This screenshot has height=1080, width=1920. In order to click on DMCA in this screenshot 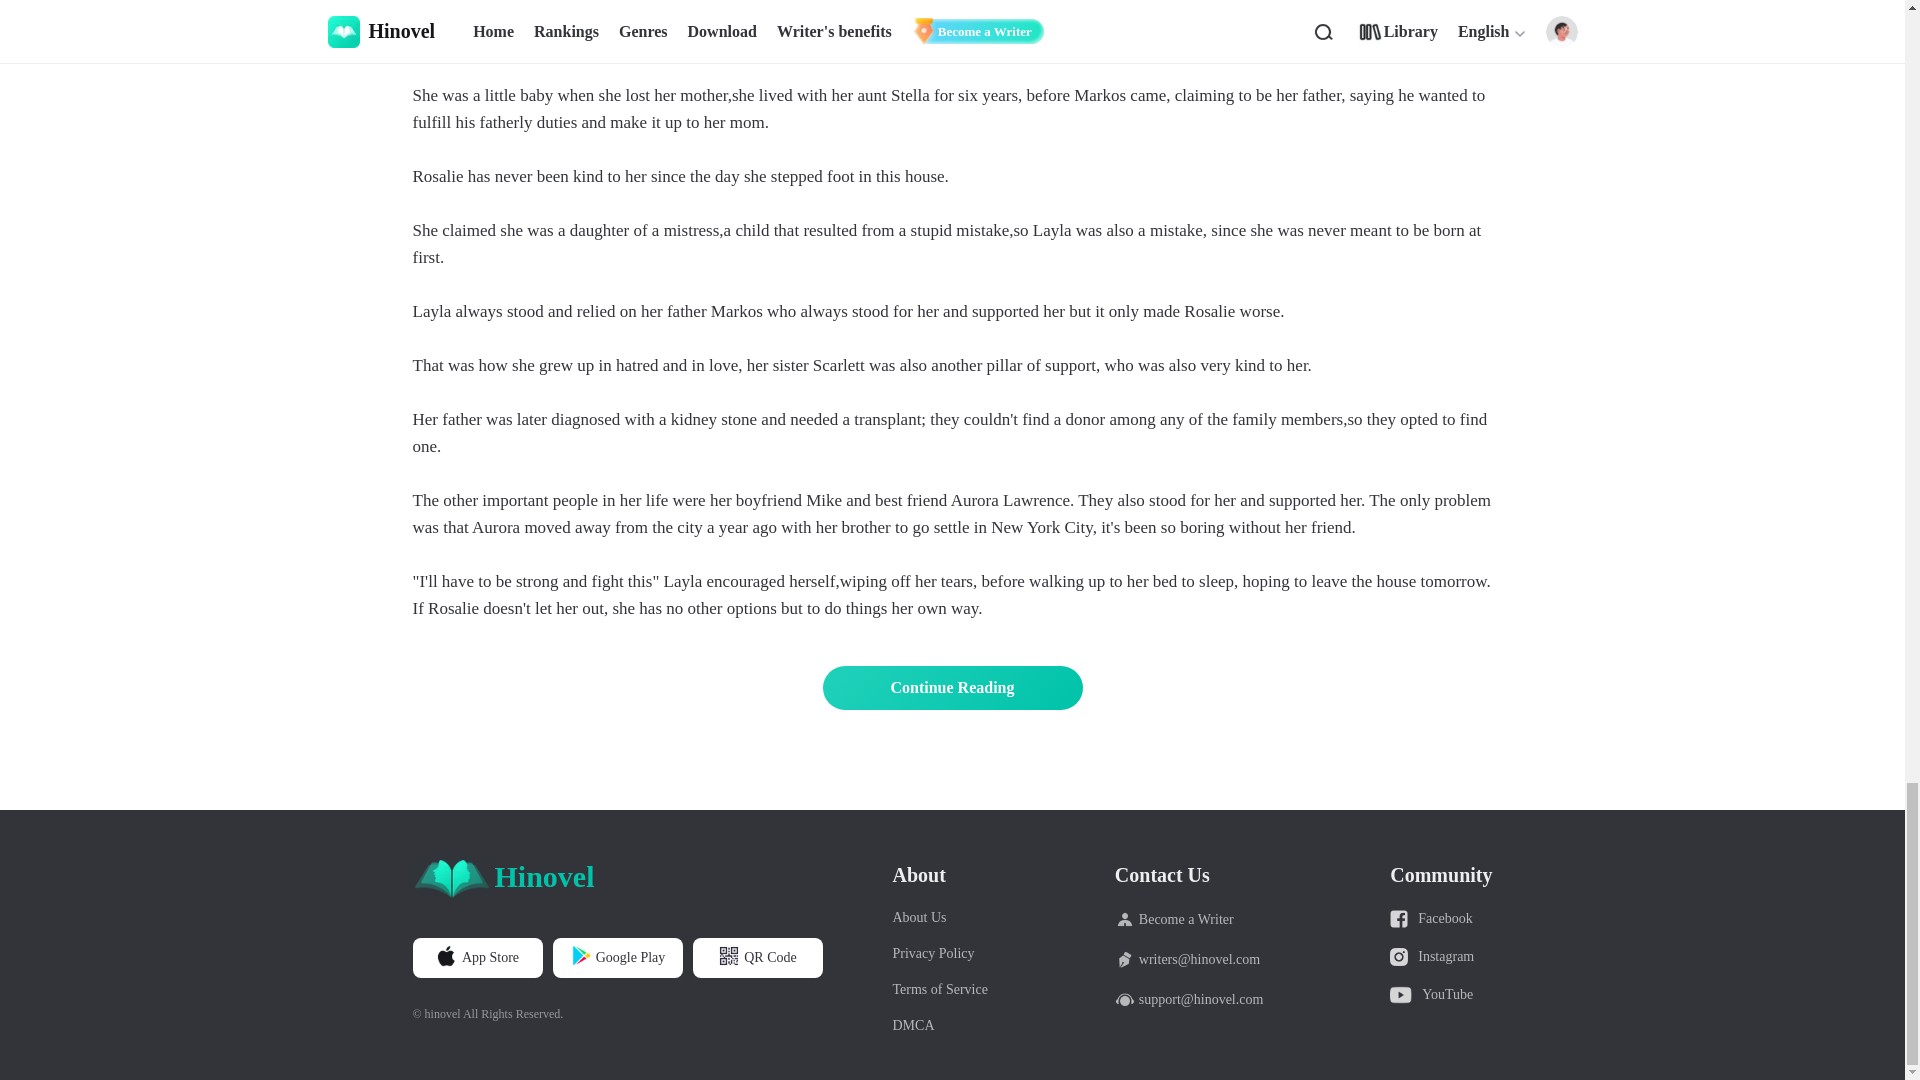, I will do `click(939, 1026)`.